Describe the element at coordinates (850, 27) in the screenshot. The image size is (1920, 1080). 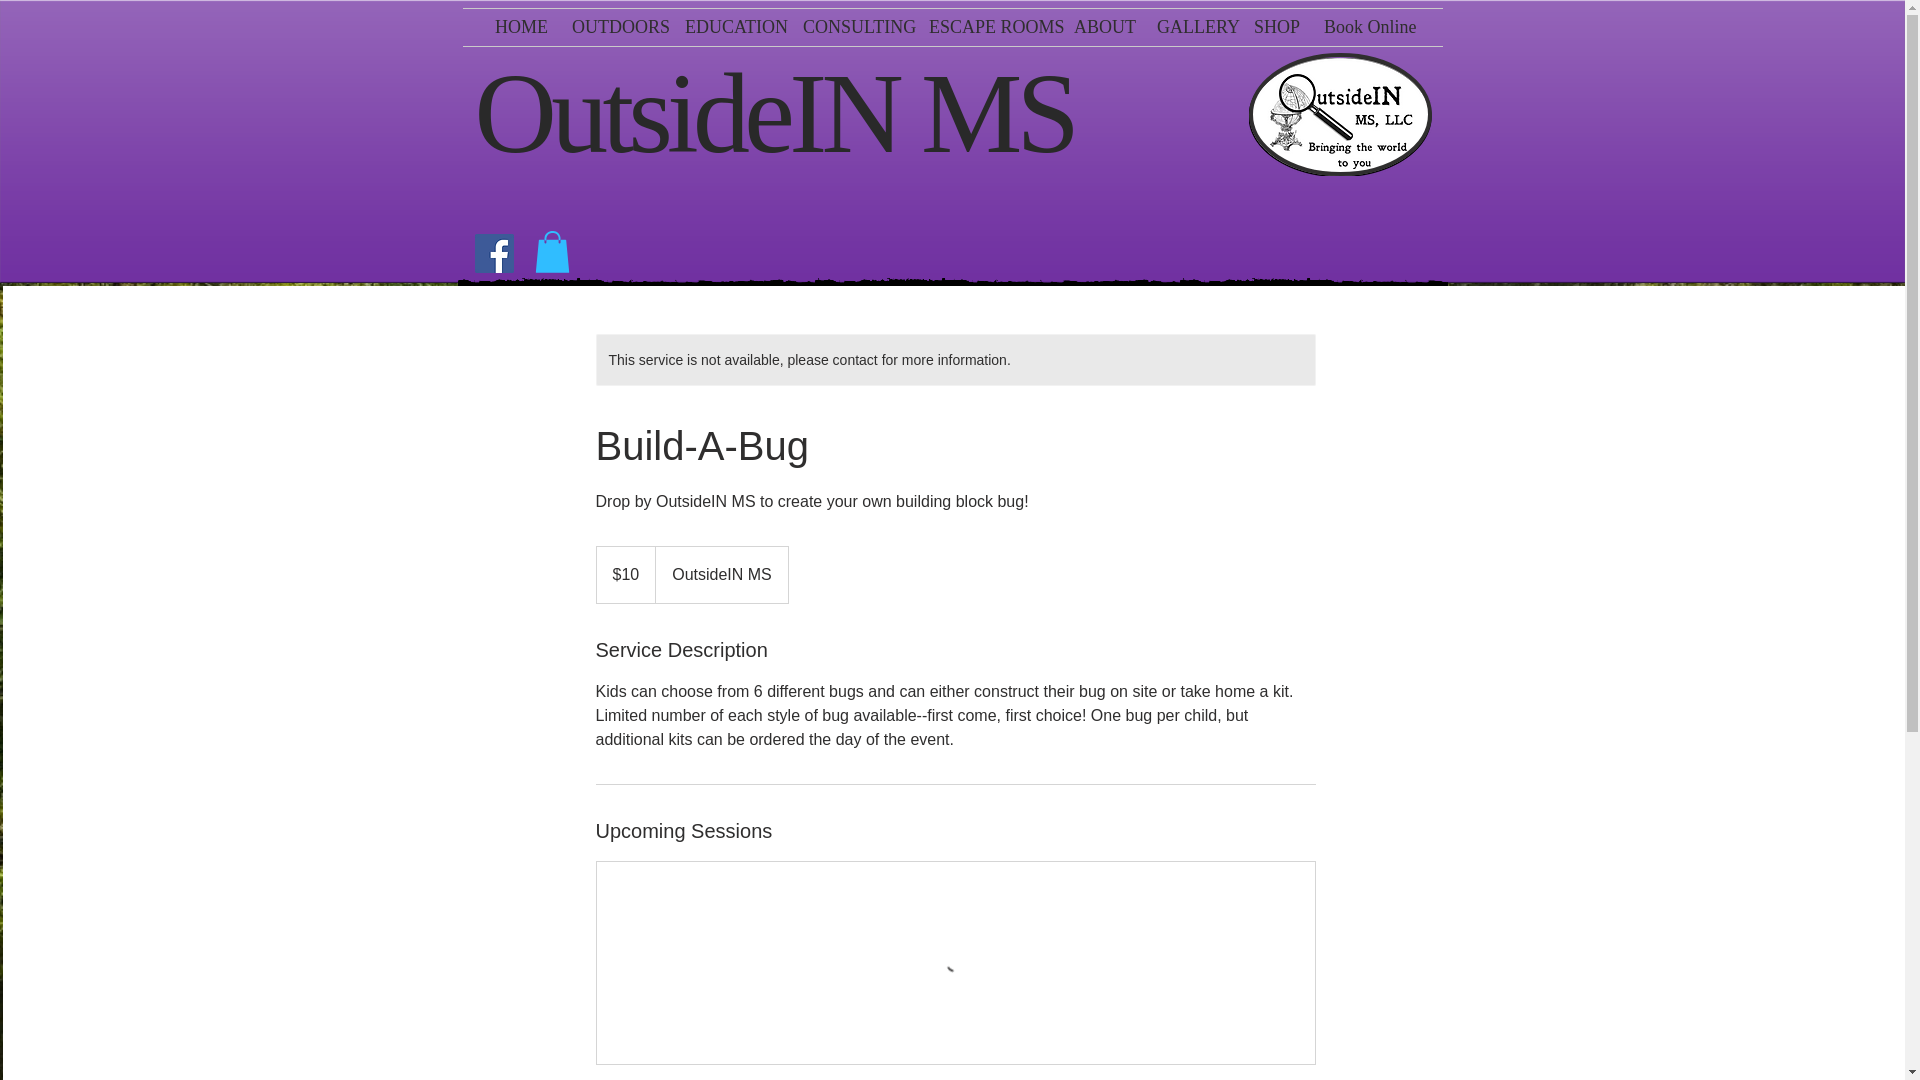
I see `CONSULTING` at that location.